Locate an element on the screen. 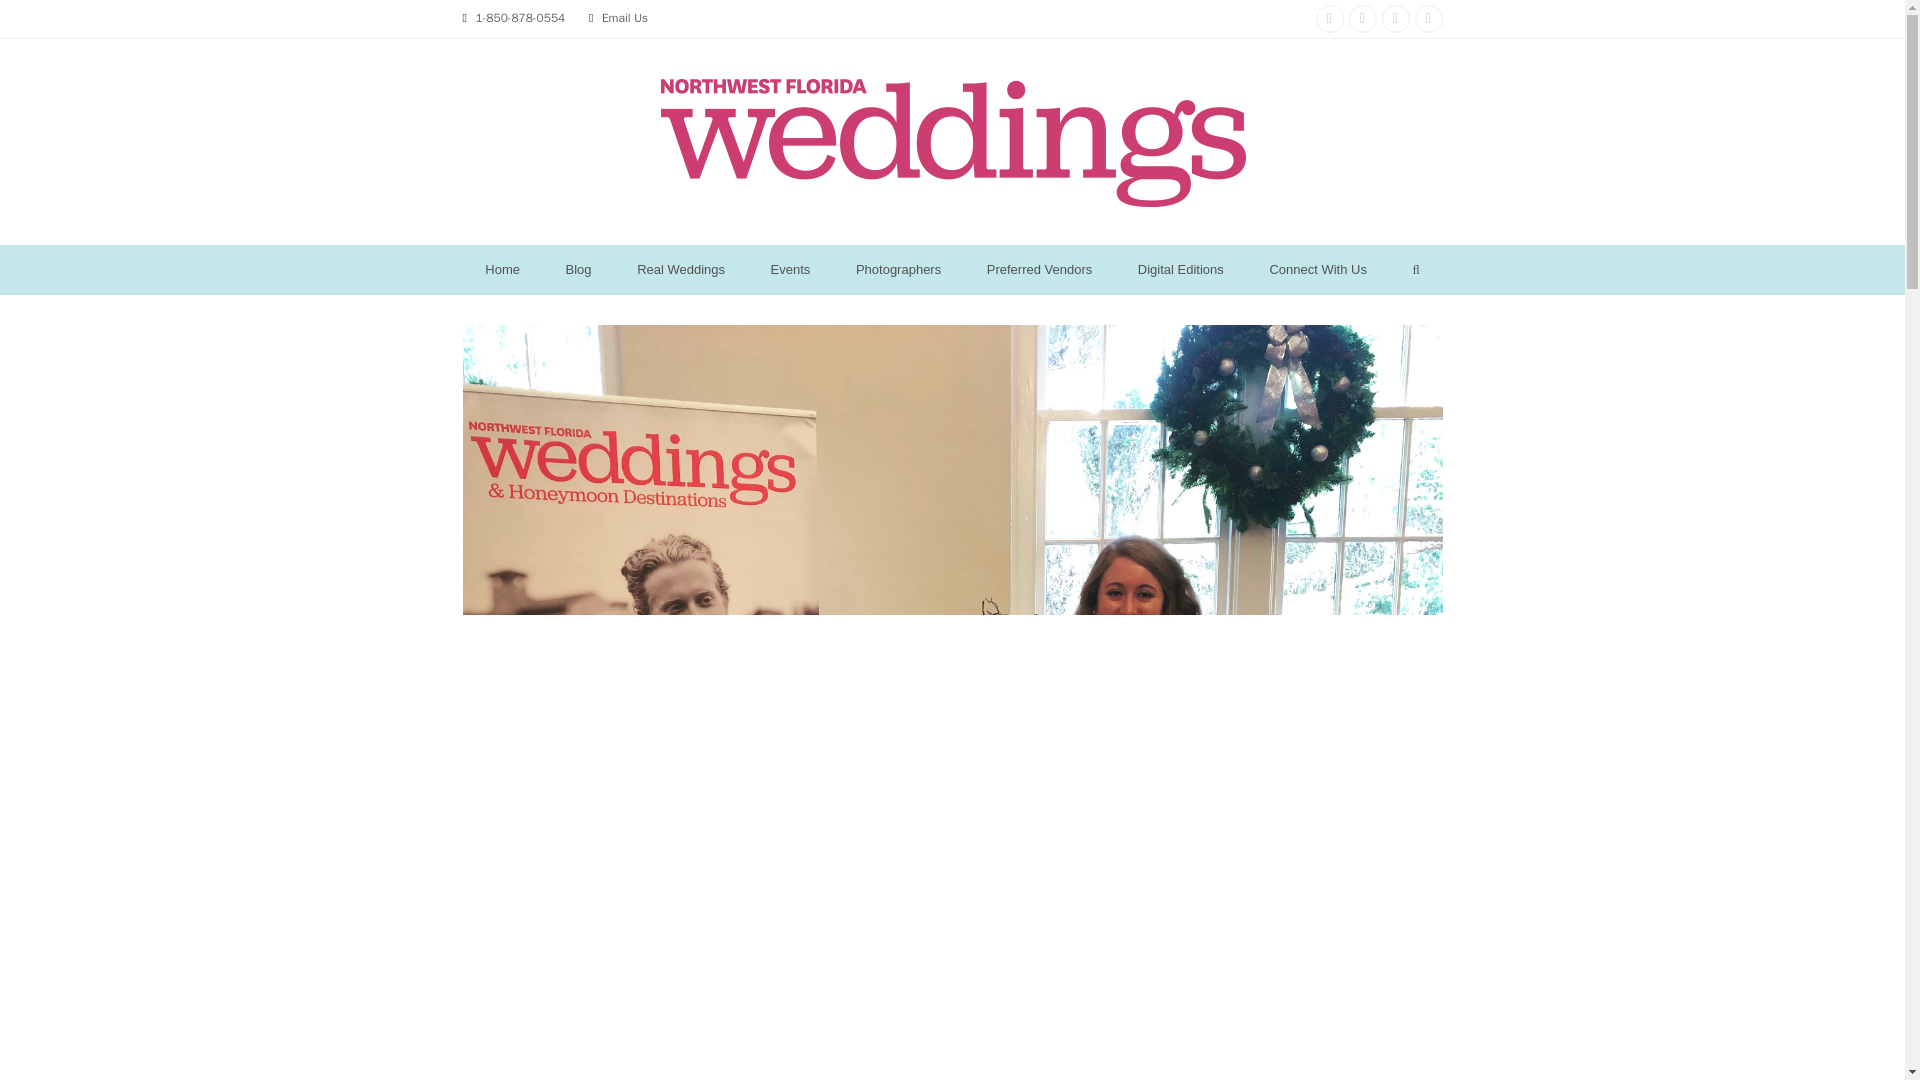  Connect With Us is located at coordinates (1318, 270).